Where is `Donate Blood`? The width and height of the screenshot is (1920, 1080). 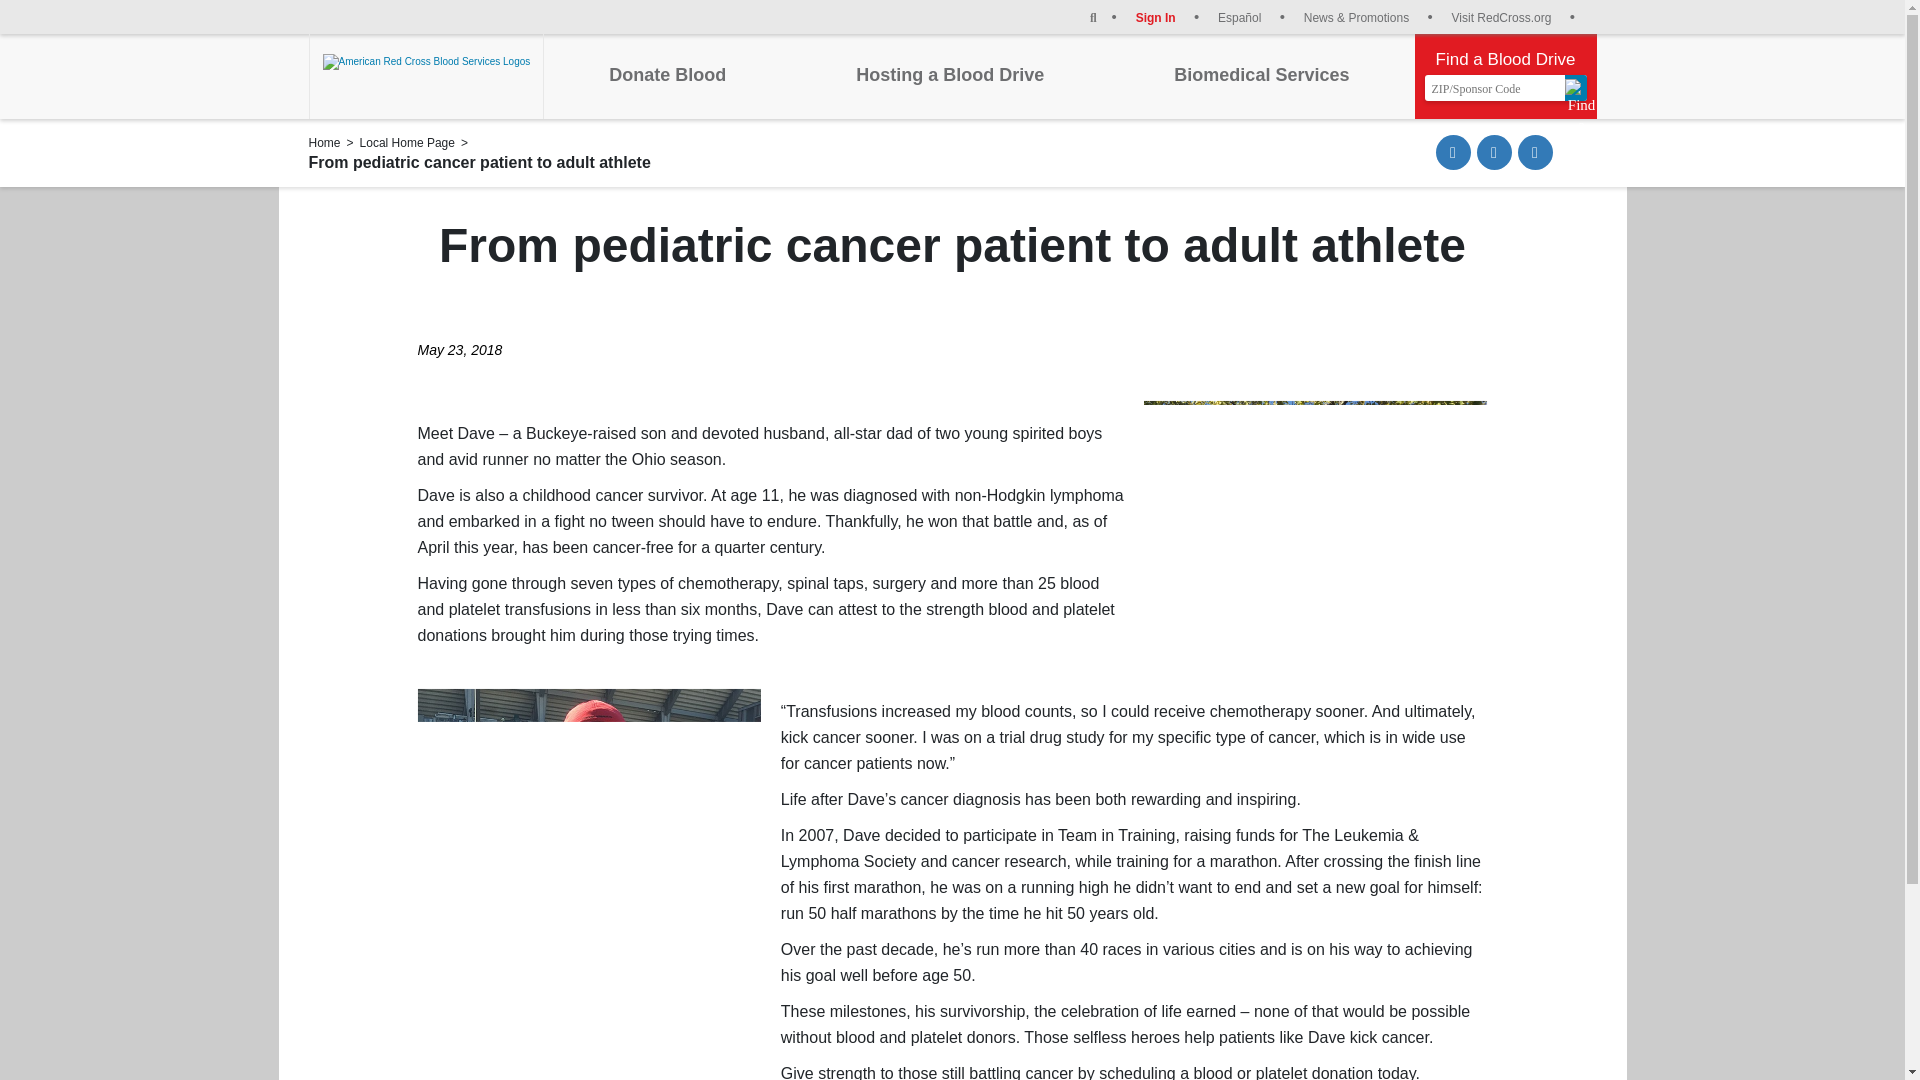
Donate Blood is located at coordinates (666, 74).